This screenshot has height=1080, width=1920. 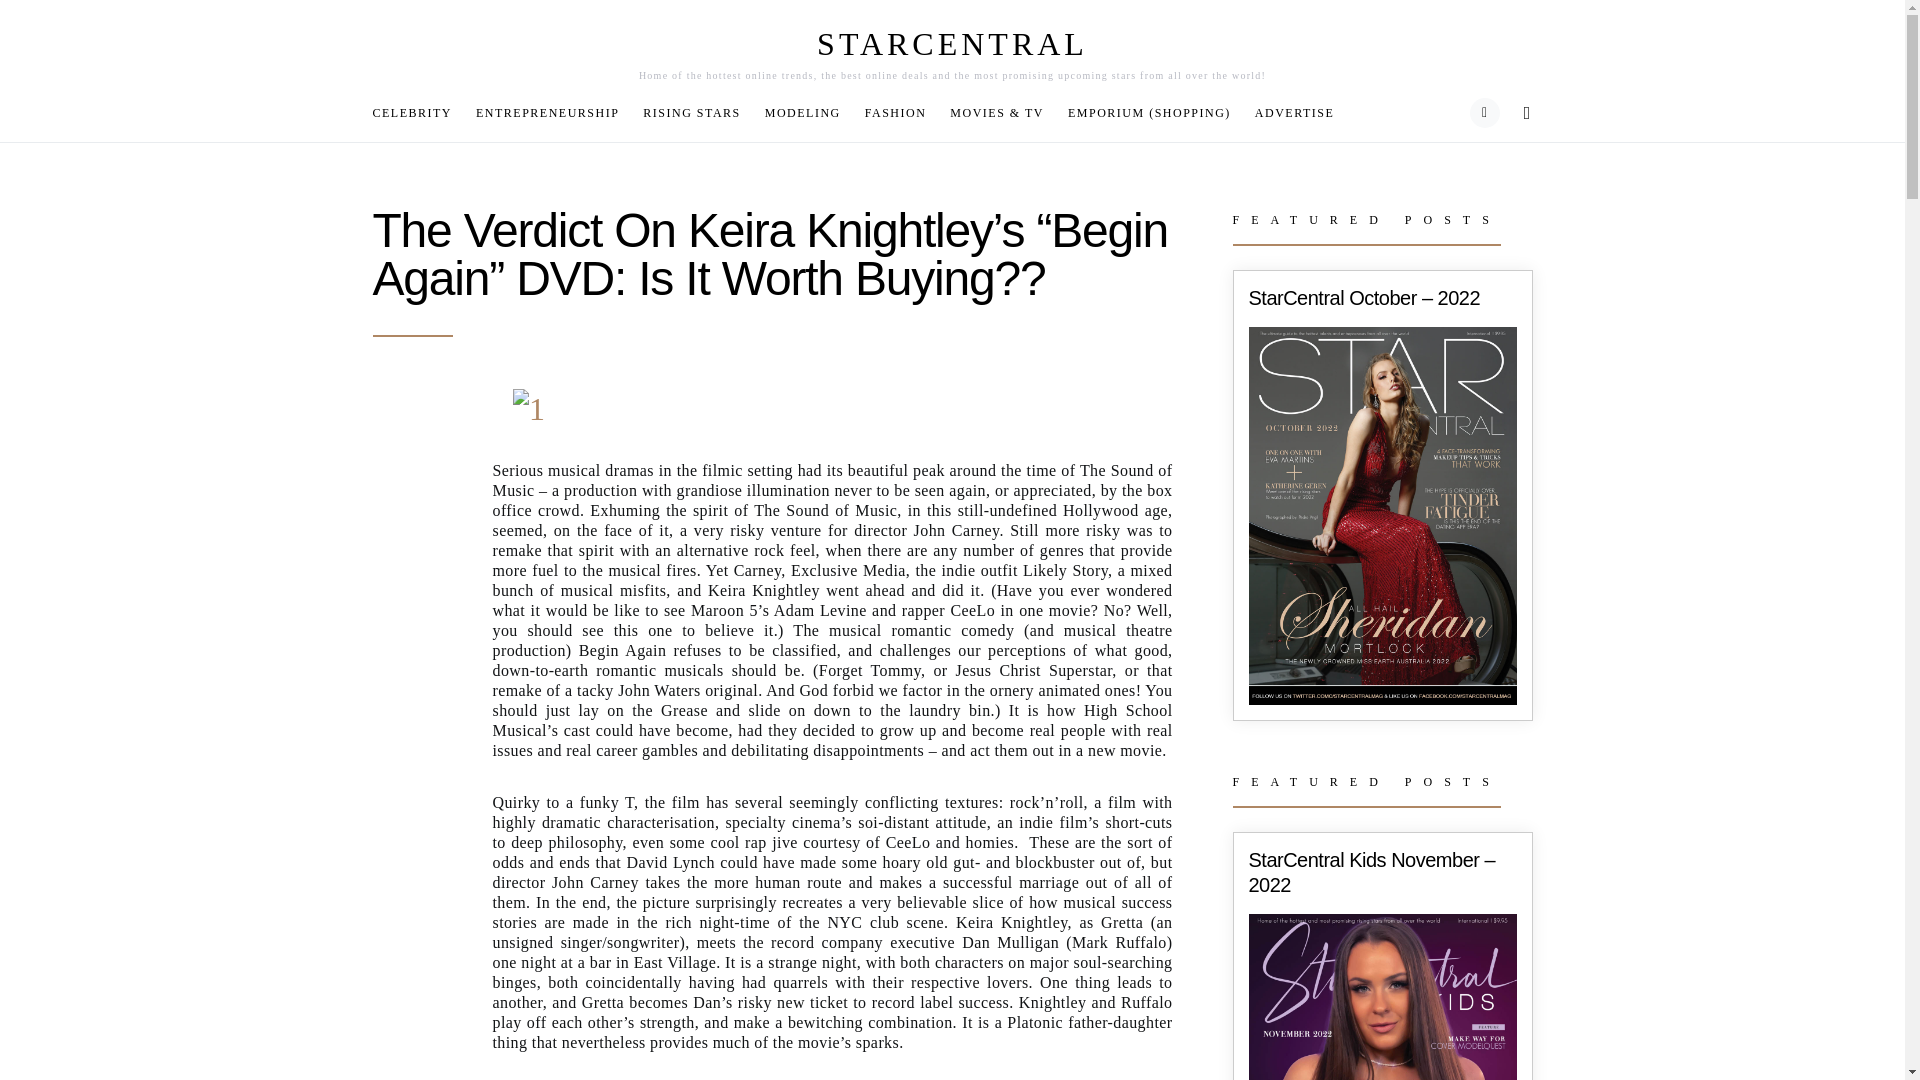 What do you see at coordinates (1288, 112) in the screenshot?
I see `ADVERTISE` at bounding box center [1288, 112].